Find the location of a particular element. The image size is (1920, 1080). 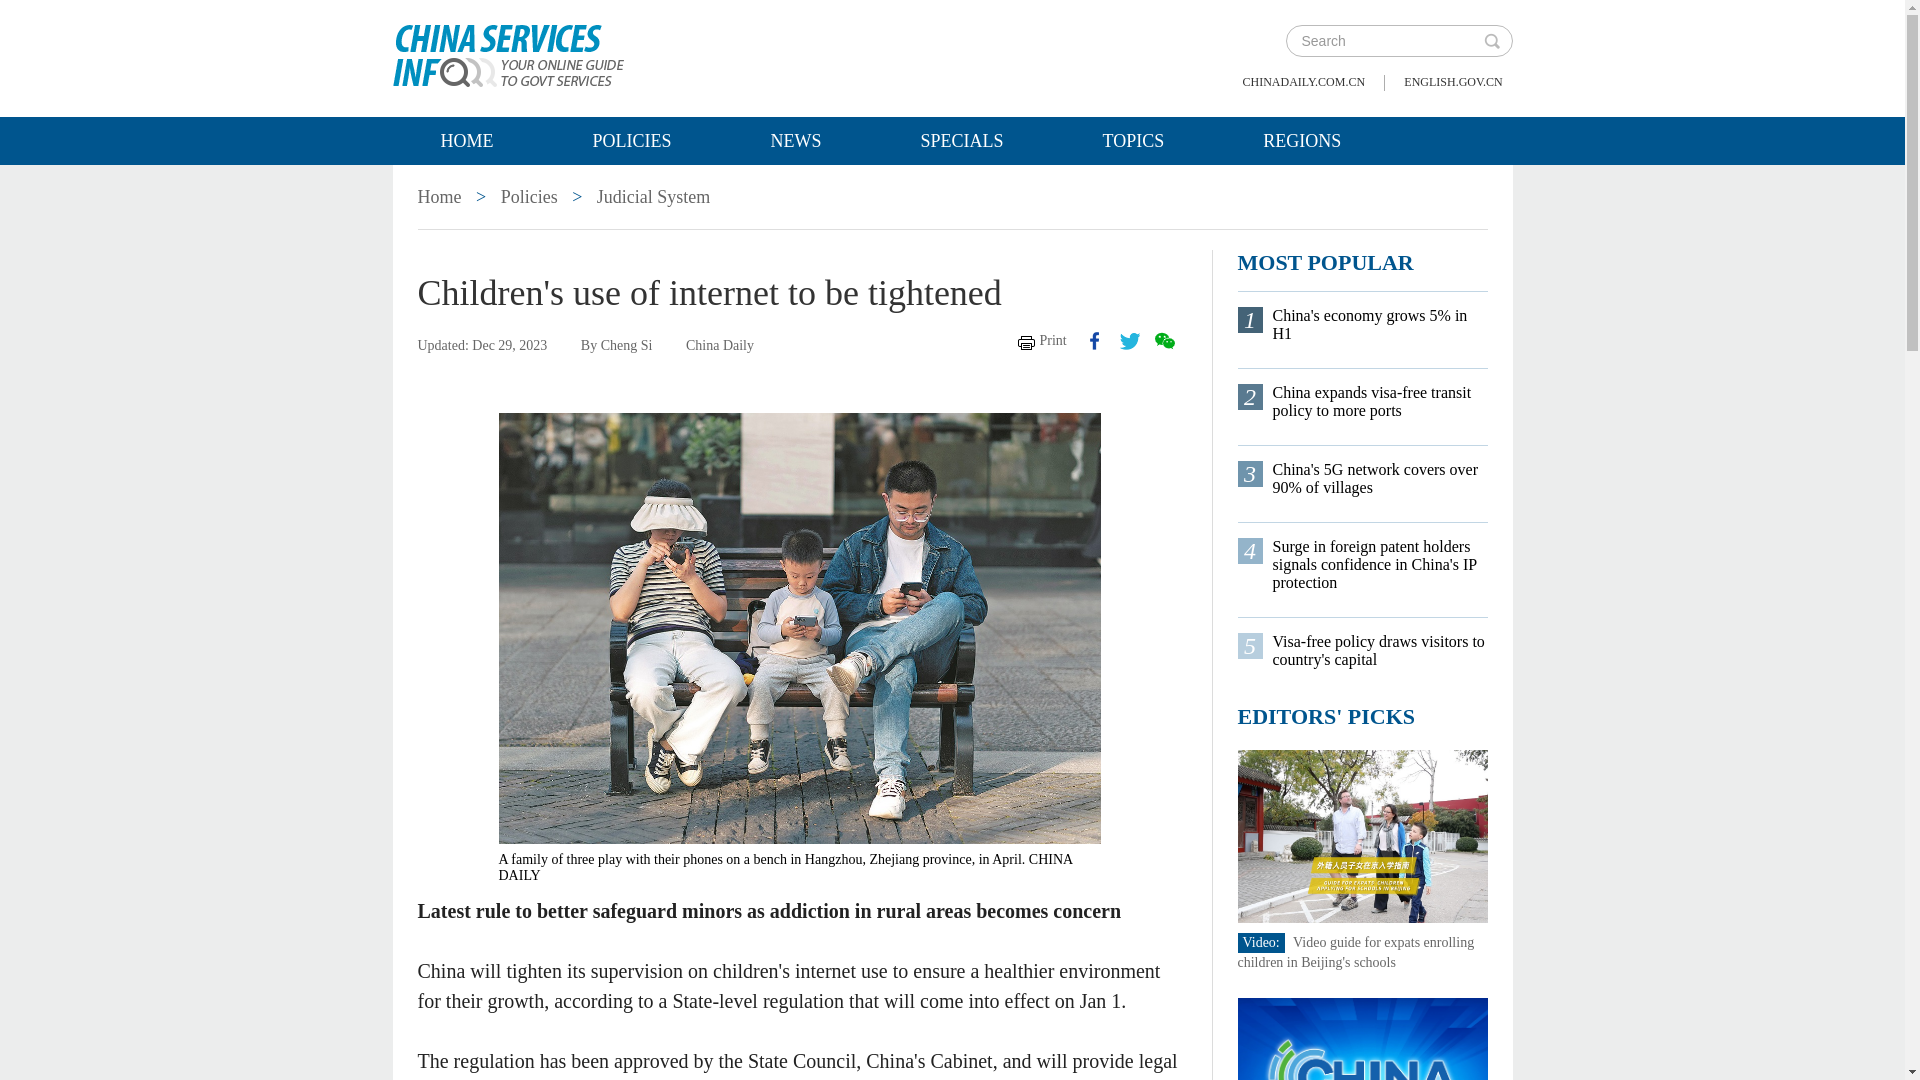

wechat is located at coordinates (1163, 340).